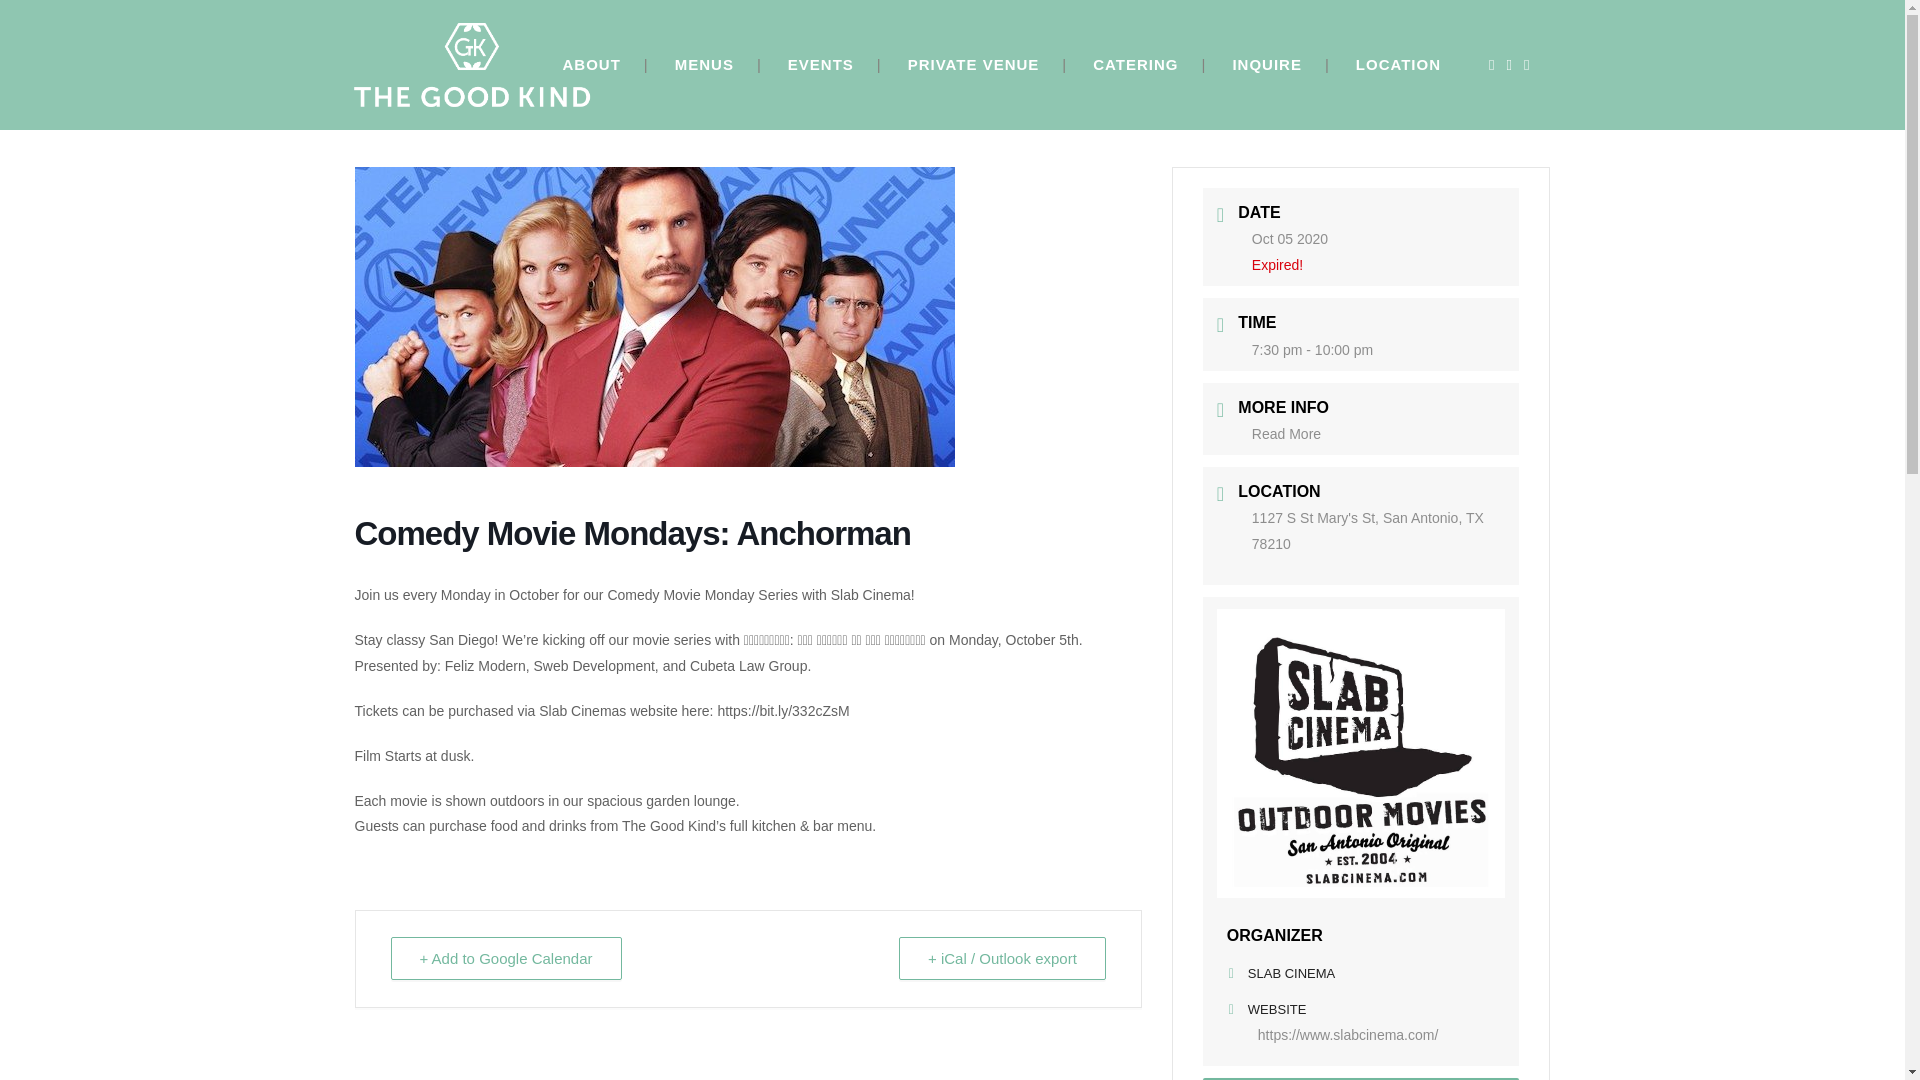 Image resolution: width=1920 pixels, height=1080 pixels. Describe the element at coordinates (1398, 64) in the screenshot. I see `LOCATION` at that location.